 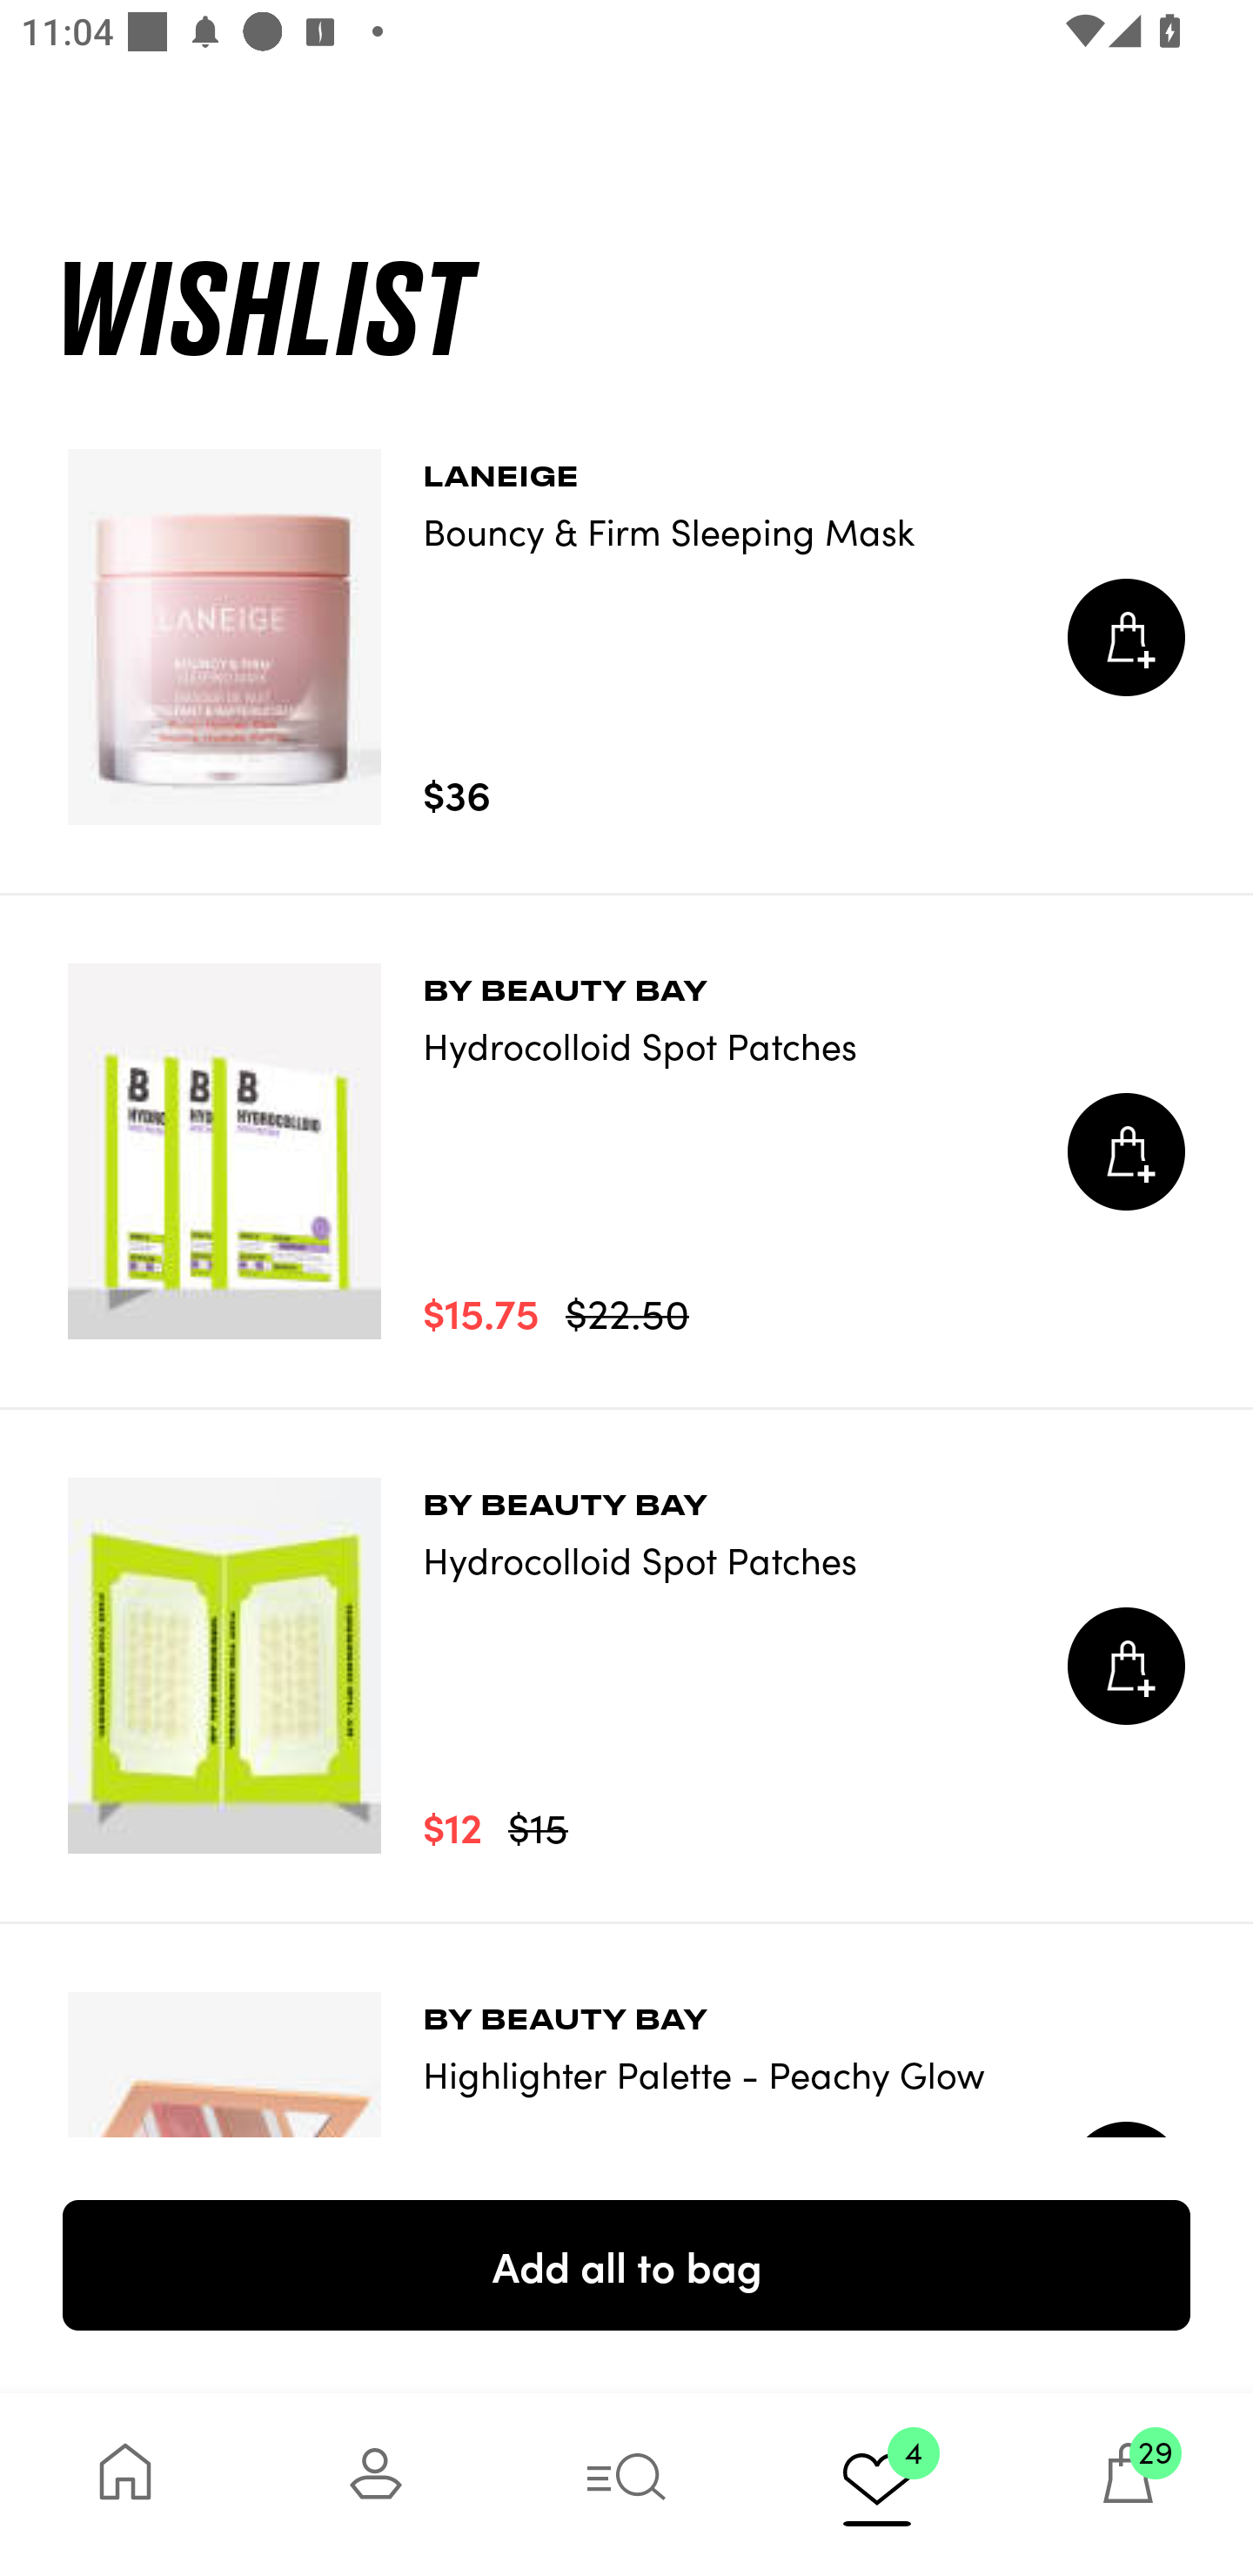 I want to click on BY BEAUTY BAY Hydrocolloid Spot Patches $12 $15, so click(x=626, y=1666).